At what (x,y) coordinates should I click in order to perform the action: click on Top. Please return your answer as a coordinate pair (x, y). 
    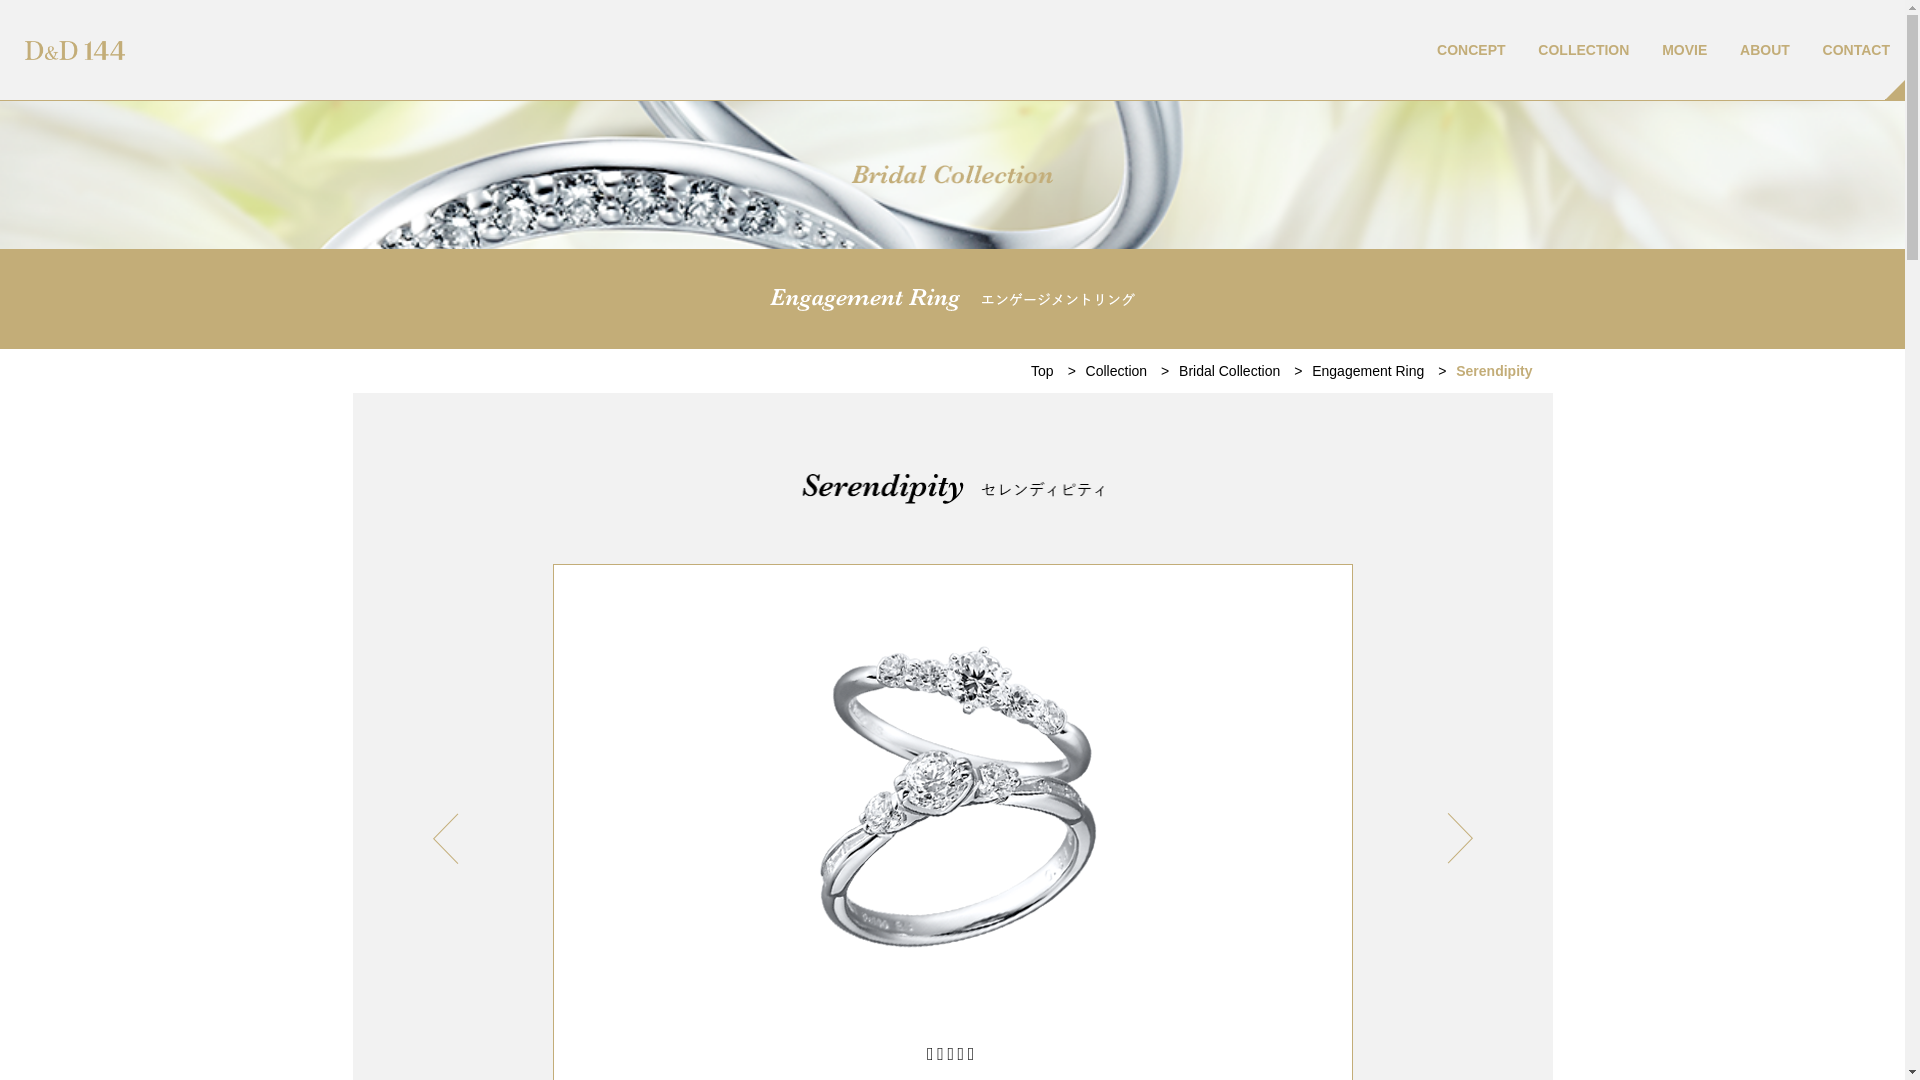
    Looking at the image, I should click on (1057, 371).